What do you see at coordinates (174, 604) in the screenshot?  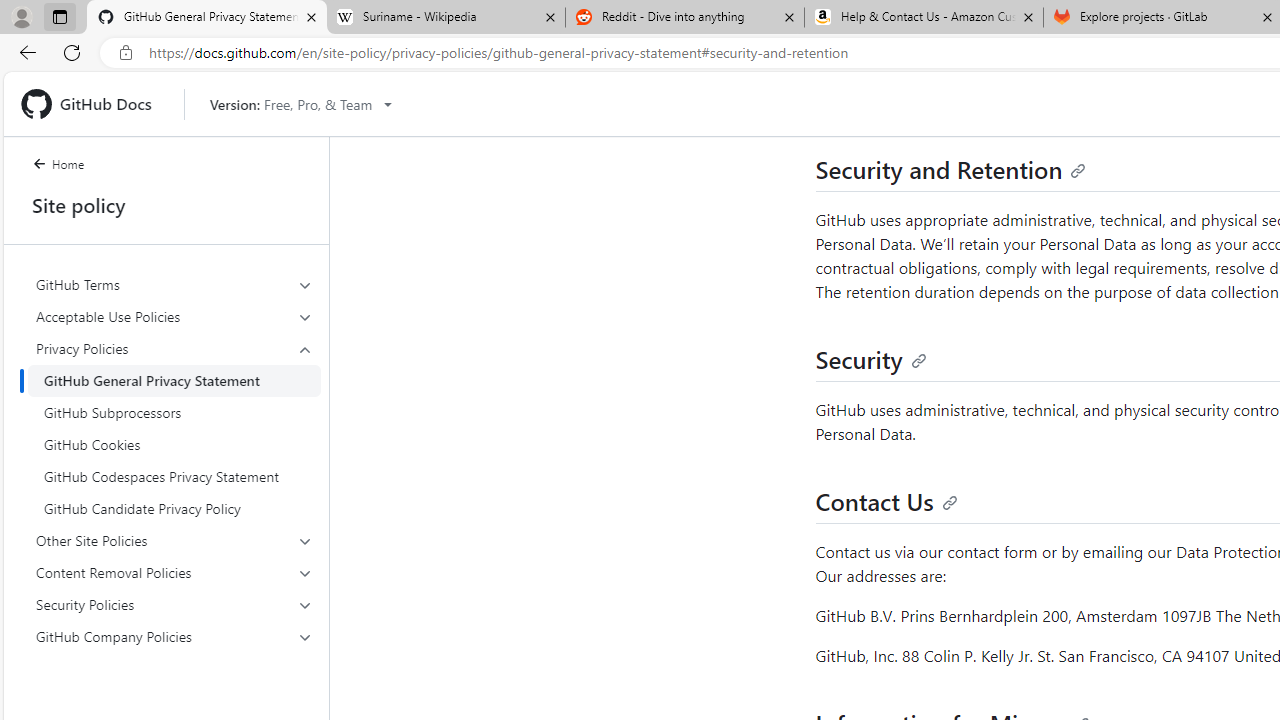 I see `Security Policies` at bounding box center [174, 604].